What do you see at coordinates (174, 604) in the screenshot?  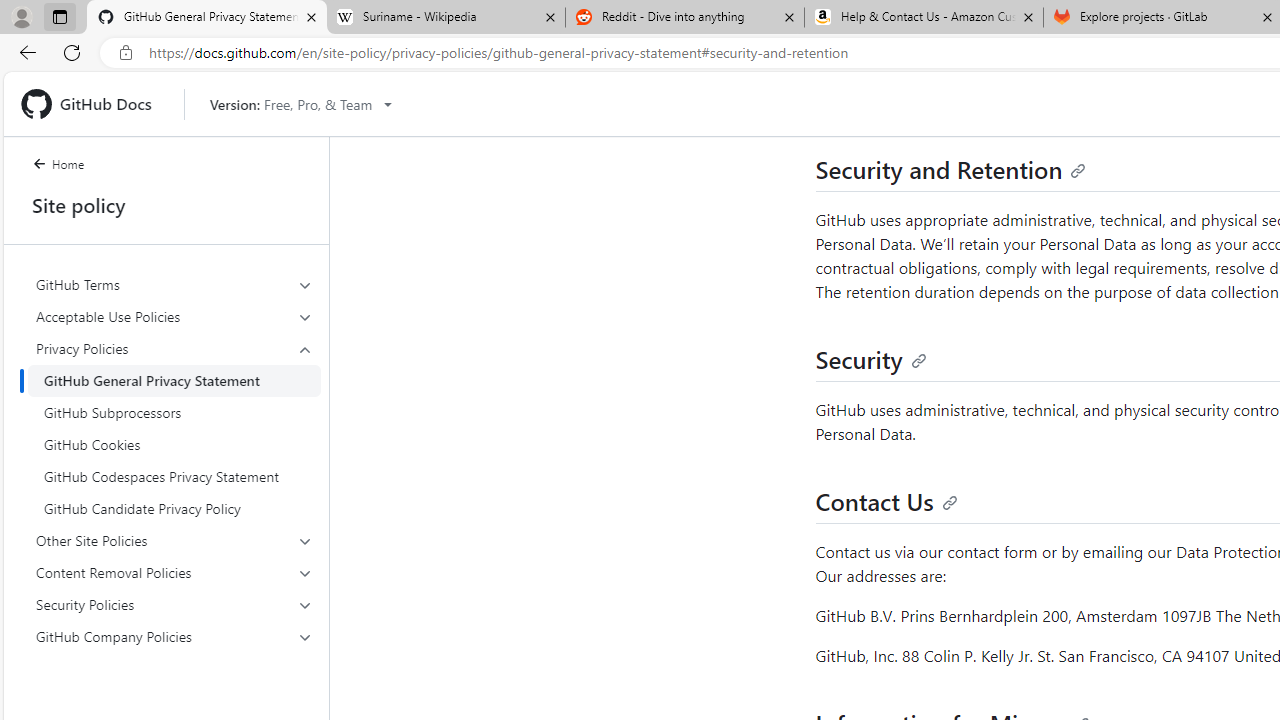 I see `Security Policies` at bounding box center [174, 604].